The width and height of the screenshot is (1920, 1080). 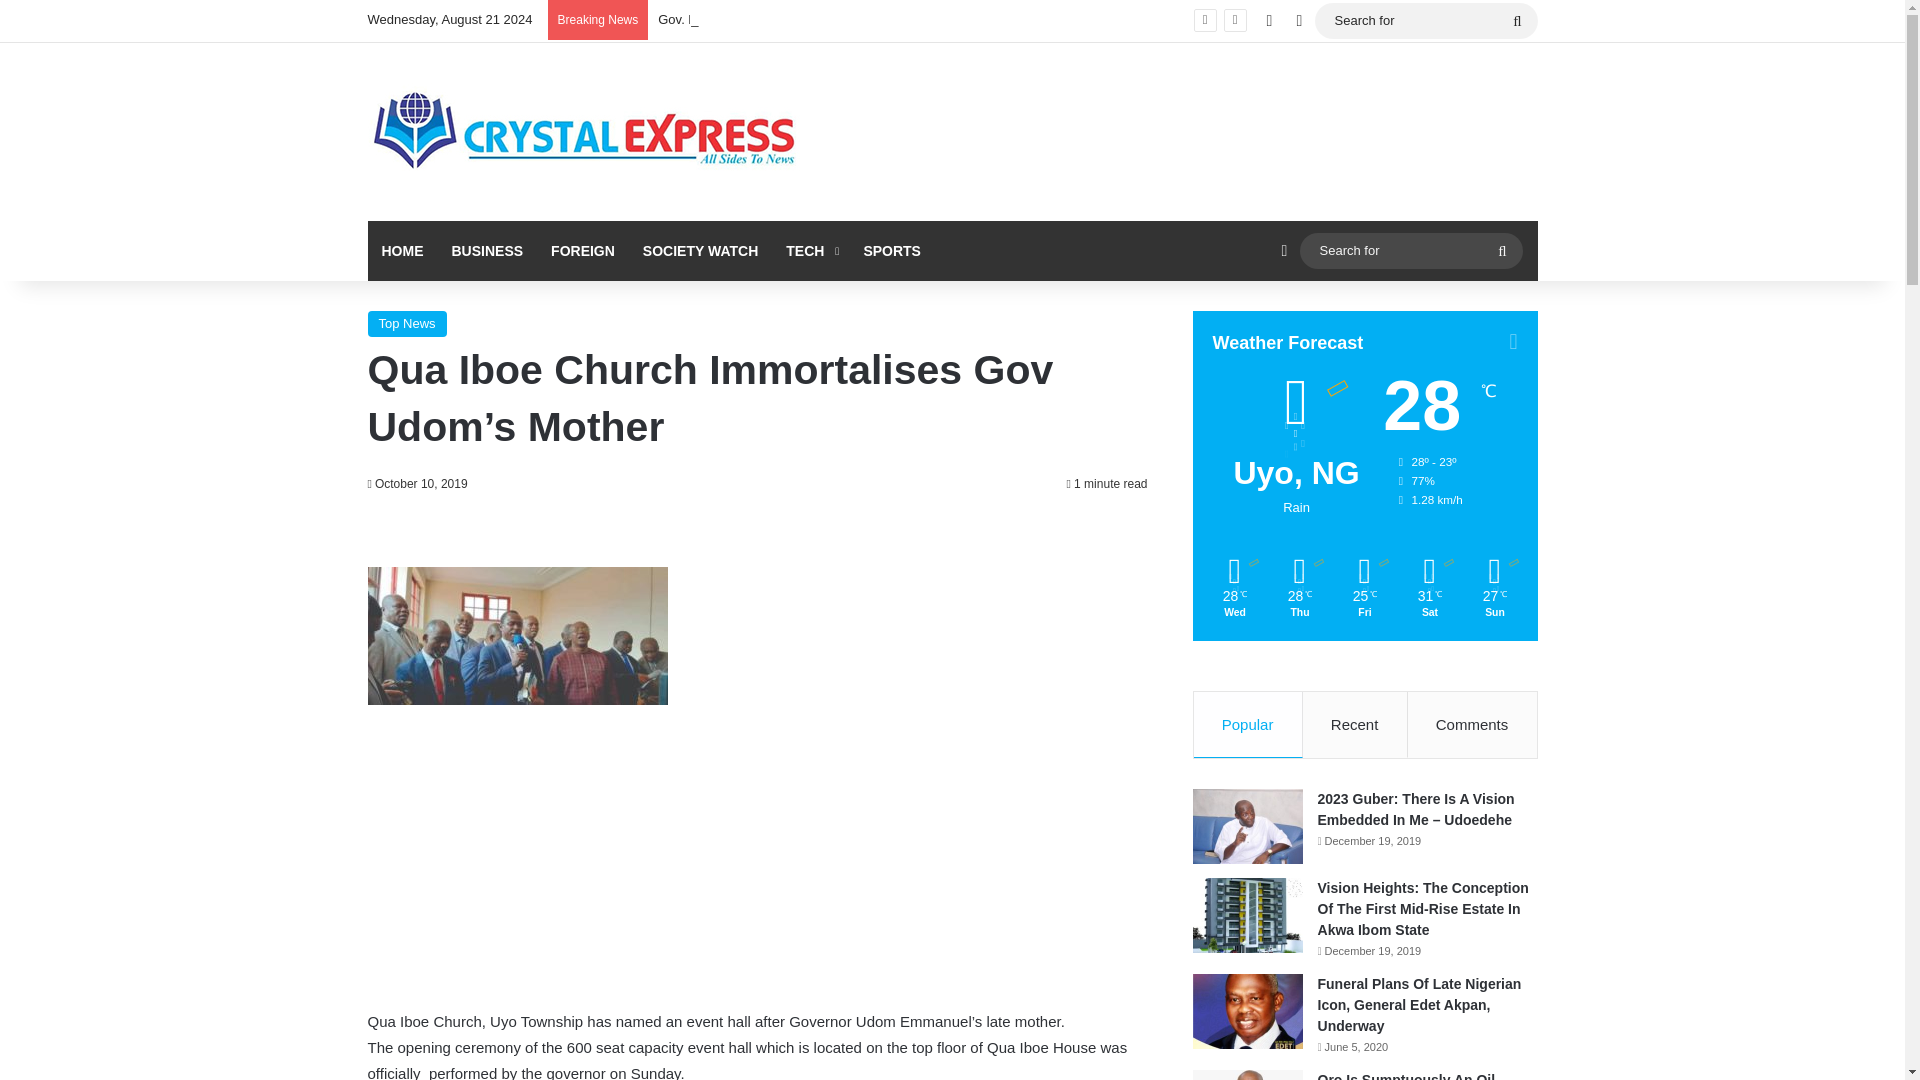 What do you see at coordinates (408, 324) in the screenshot?
I see `Top News` at bounding box center [408, 324].